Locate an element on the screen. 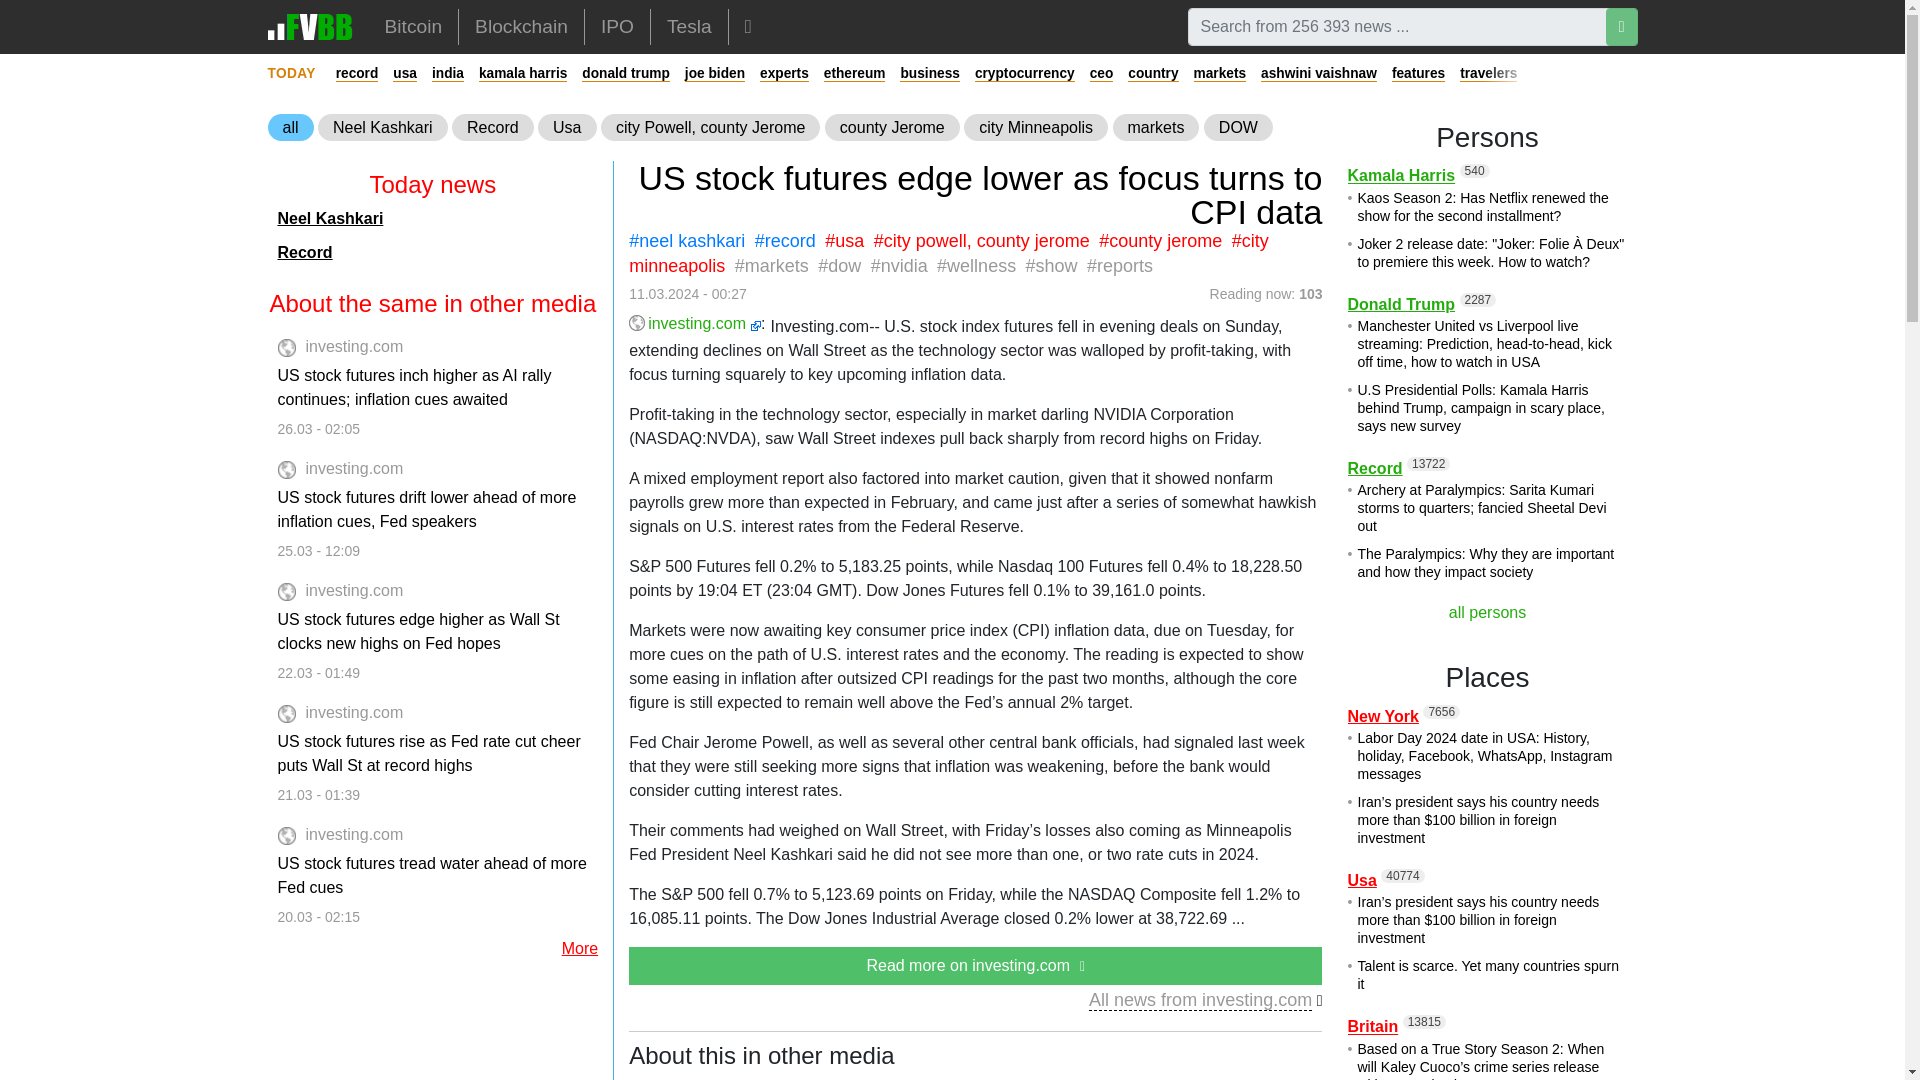  More is located at coordinates (748, 26).